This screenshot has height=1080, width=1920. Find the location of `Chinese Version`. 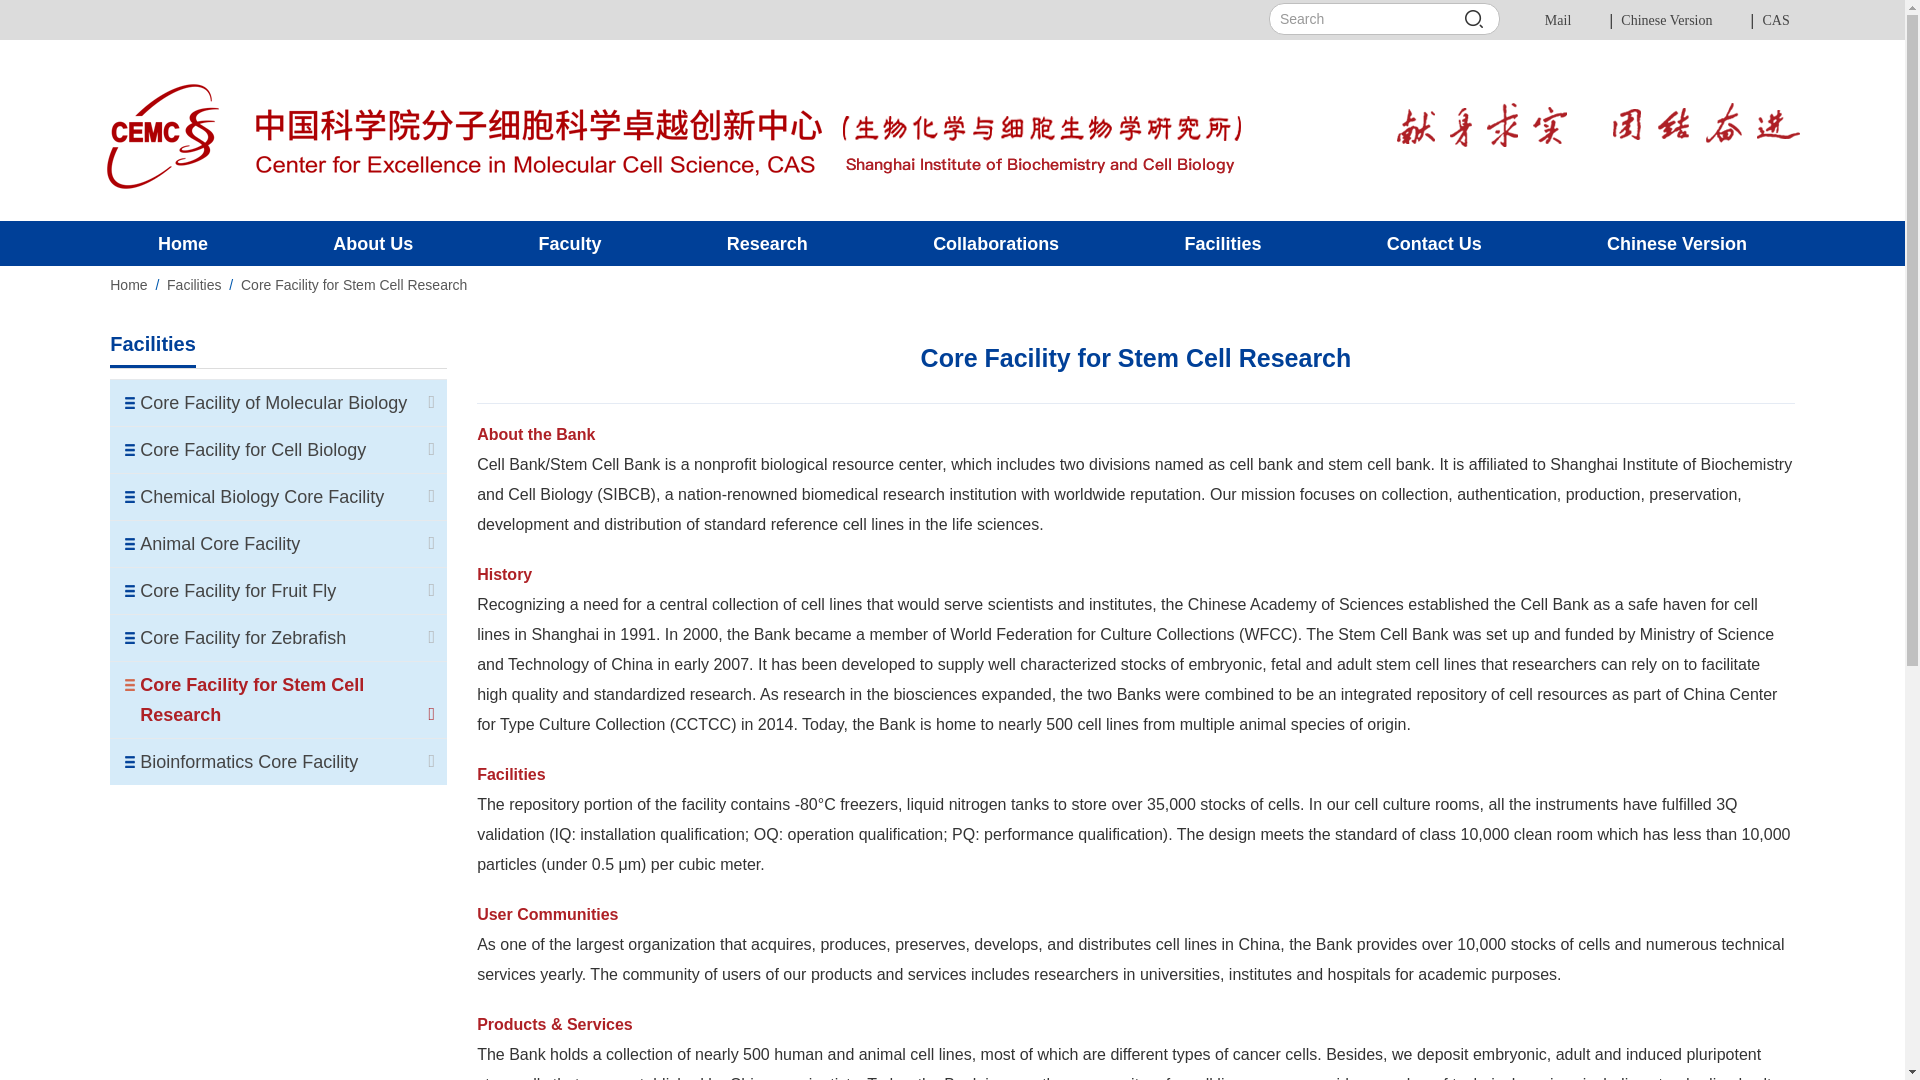

Chinese Version is located at coordinates (1666, 20).